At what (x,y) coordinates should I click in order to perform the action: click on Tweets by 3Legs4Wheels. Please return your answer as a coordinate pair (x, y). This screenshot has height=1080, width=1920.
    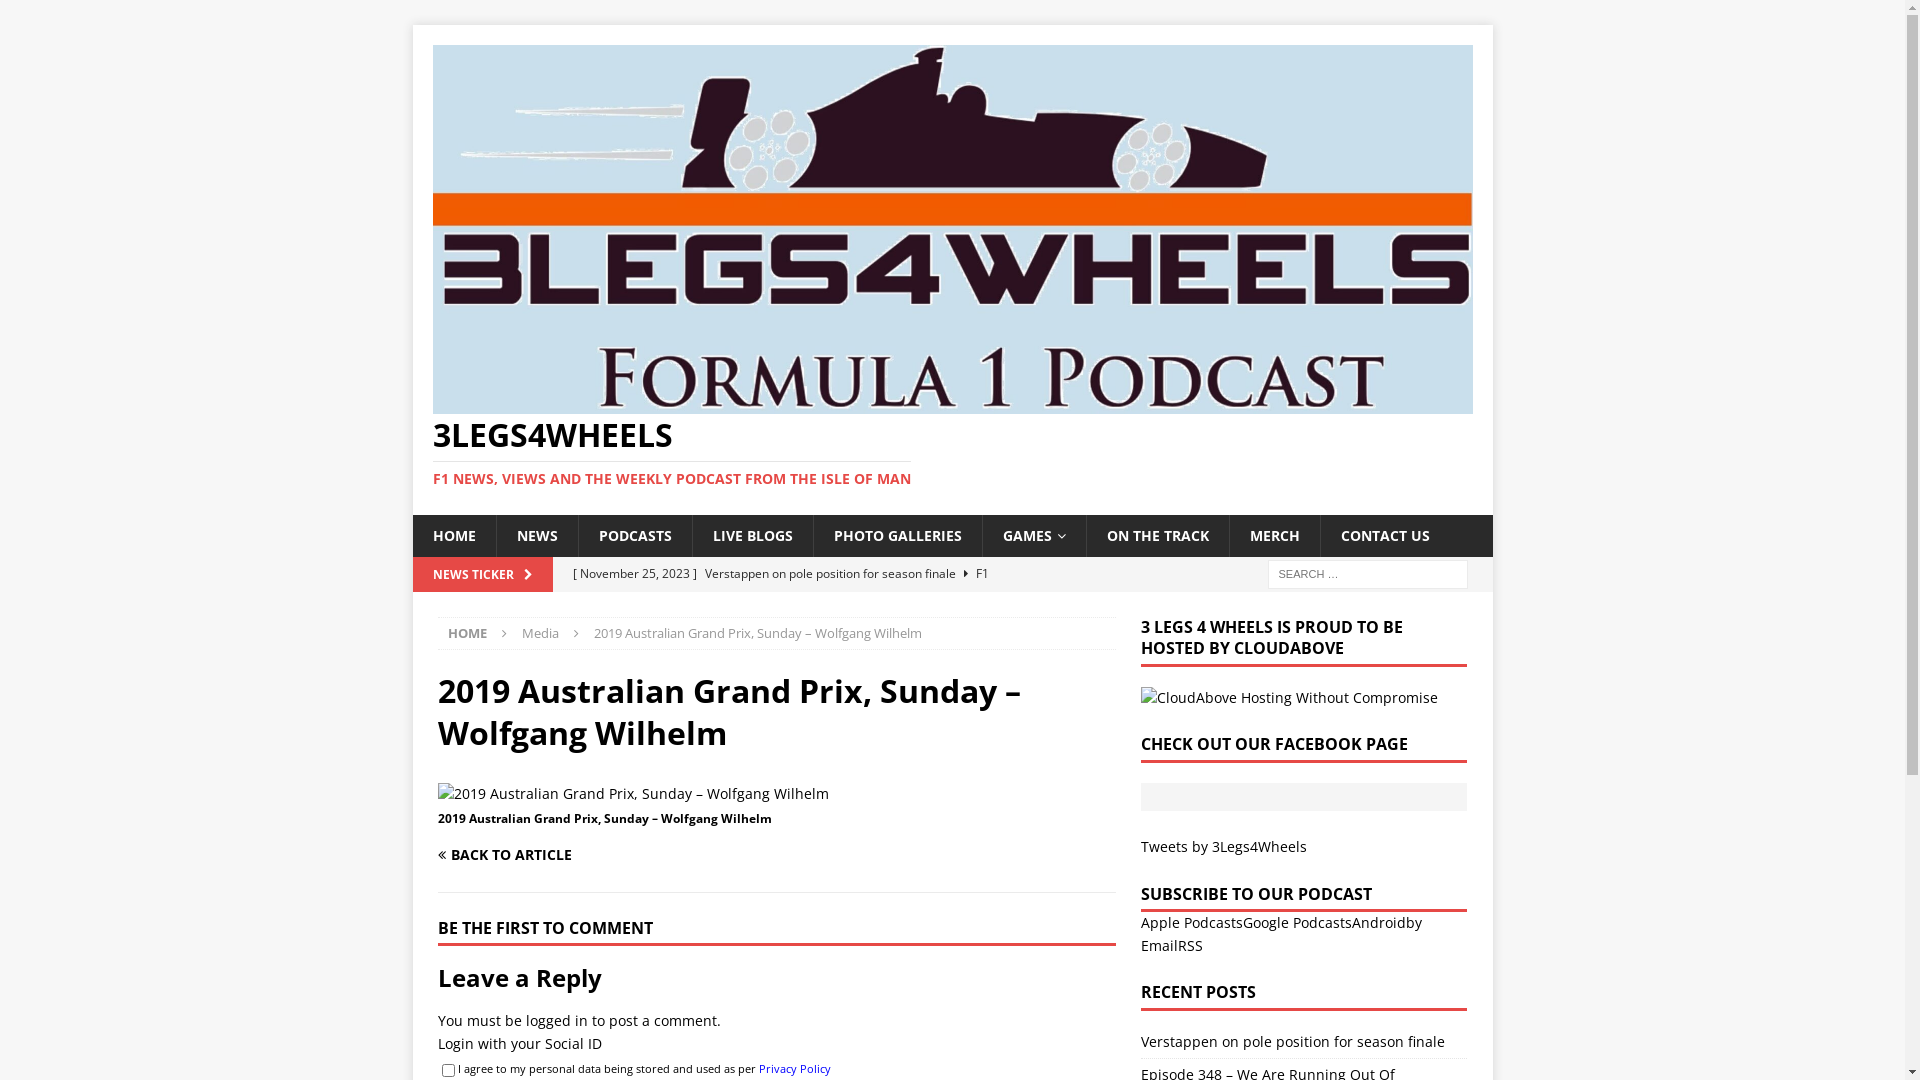
    Looking at the image, I should click on (1224, 846).